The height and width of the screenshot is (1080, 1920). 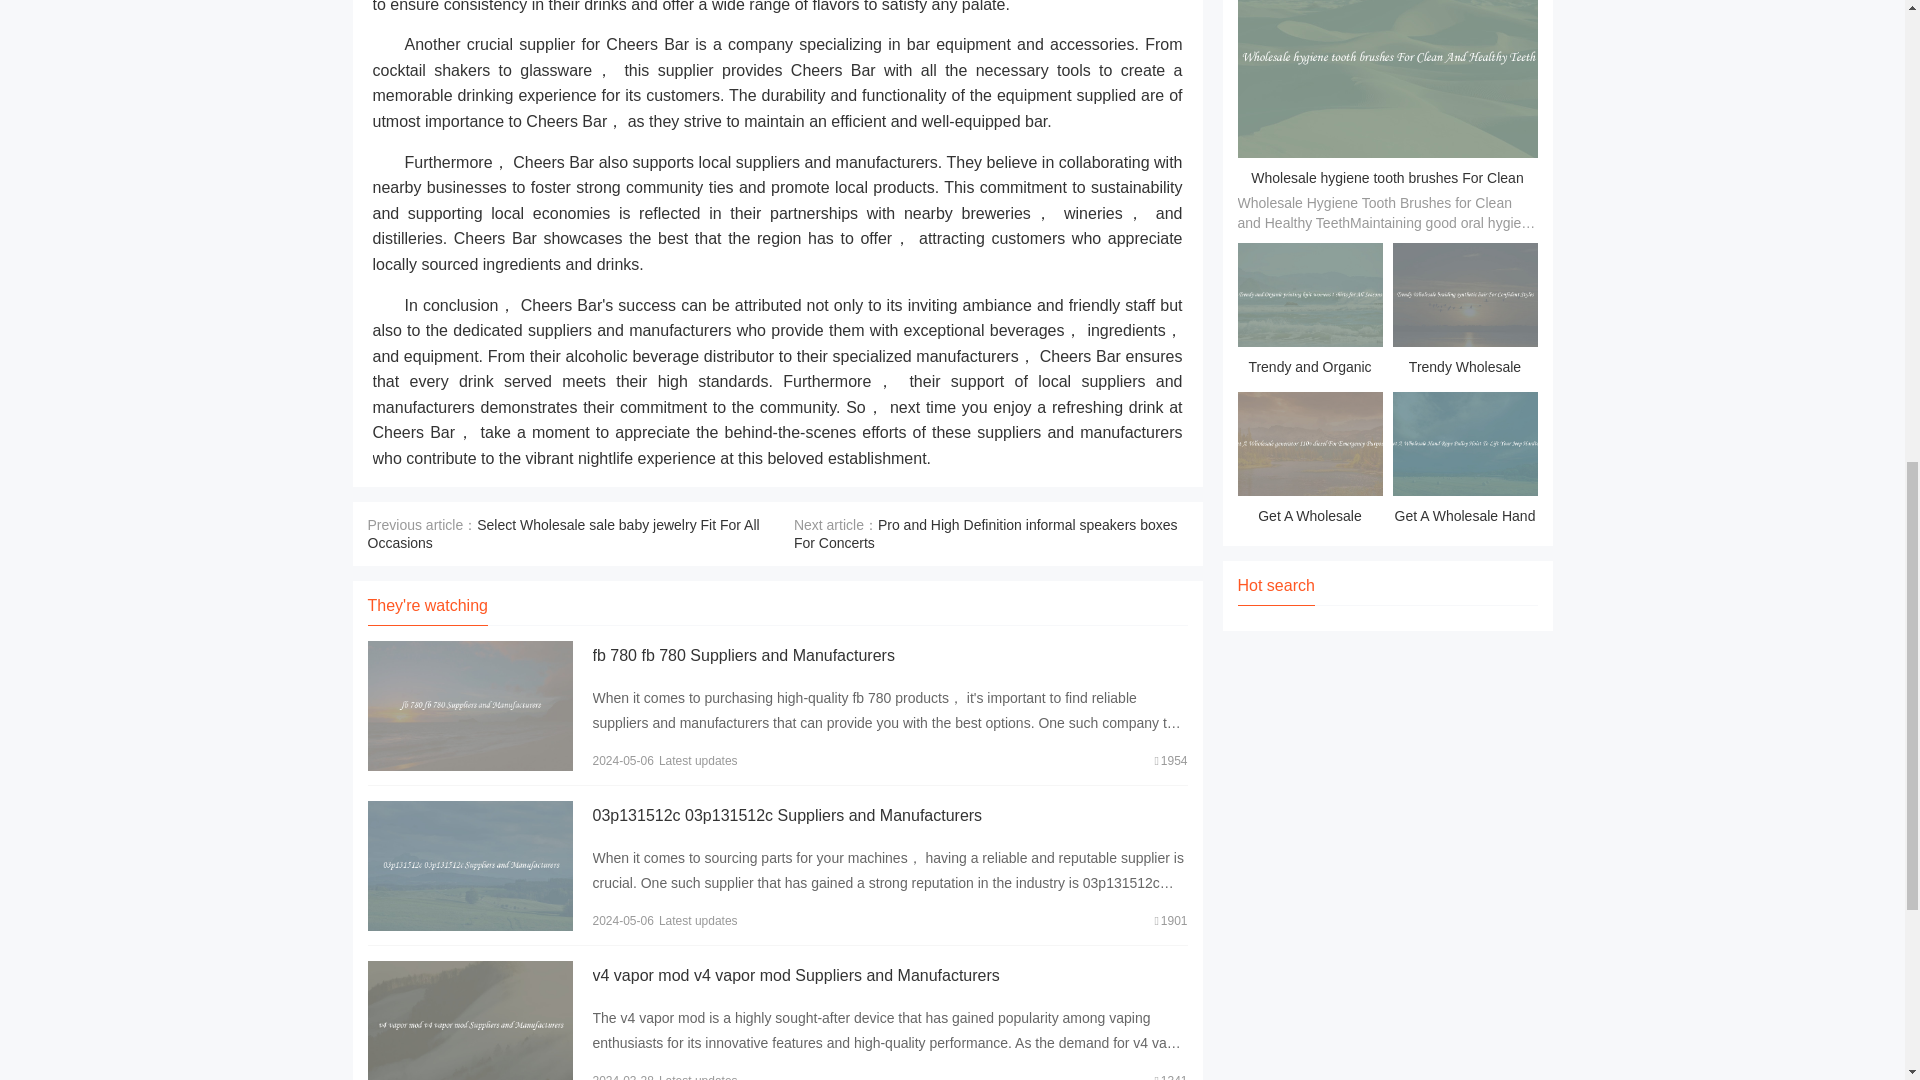 What do you see at coordinates (1386, 192) in the screenshot?
I see `Wholesale hygiene tooth brushes For Clean And Healthy Teeth` at bounding box center [1386, 192].